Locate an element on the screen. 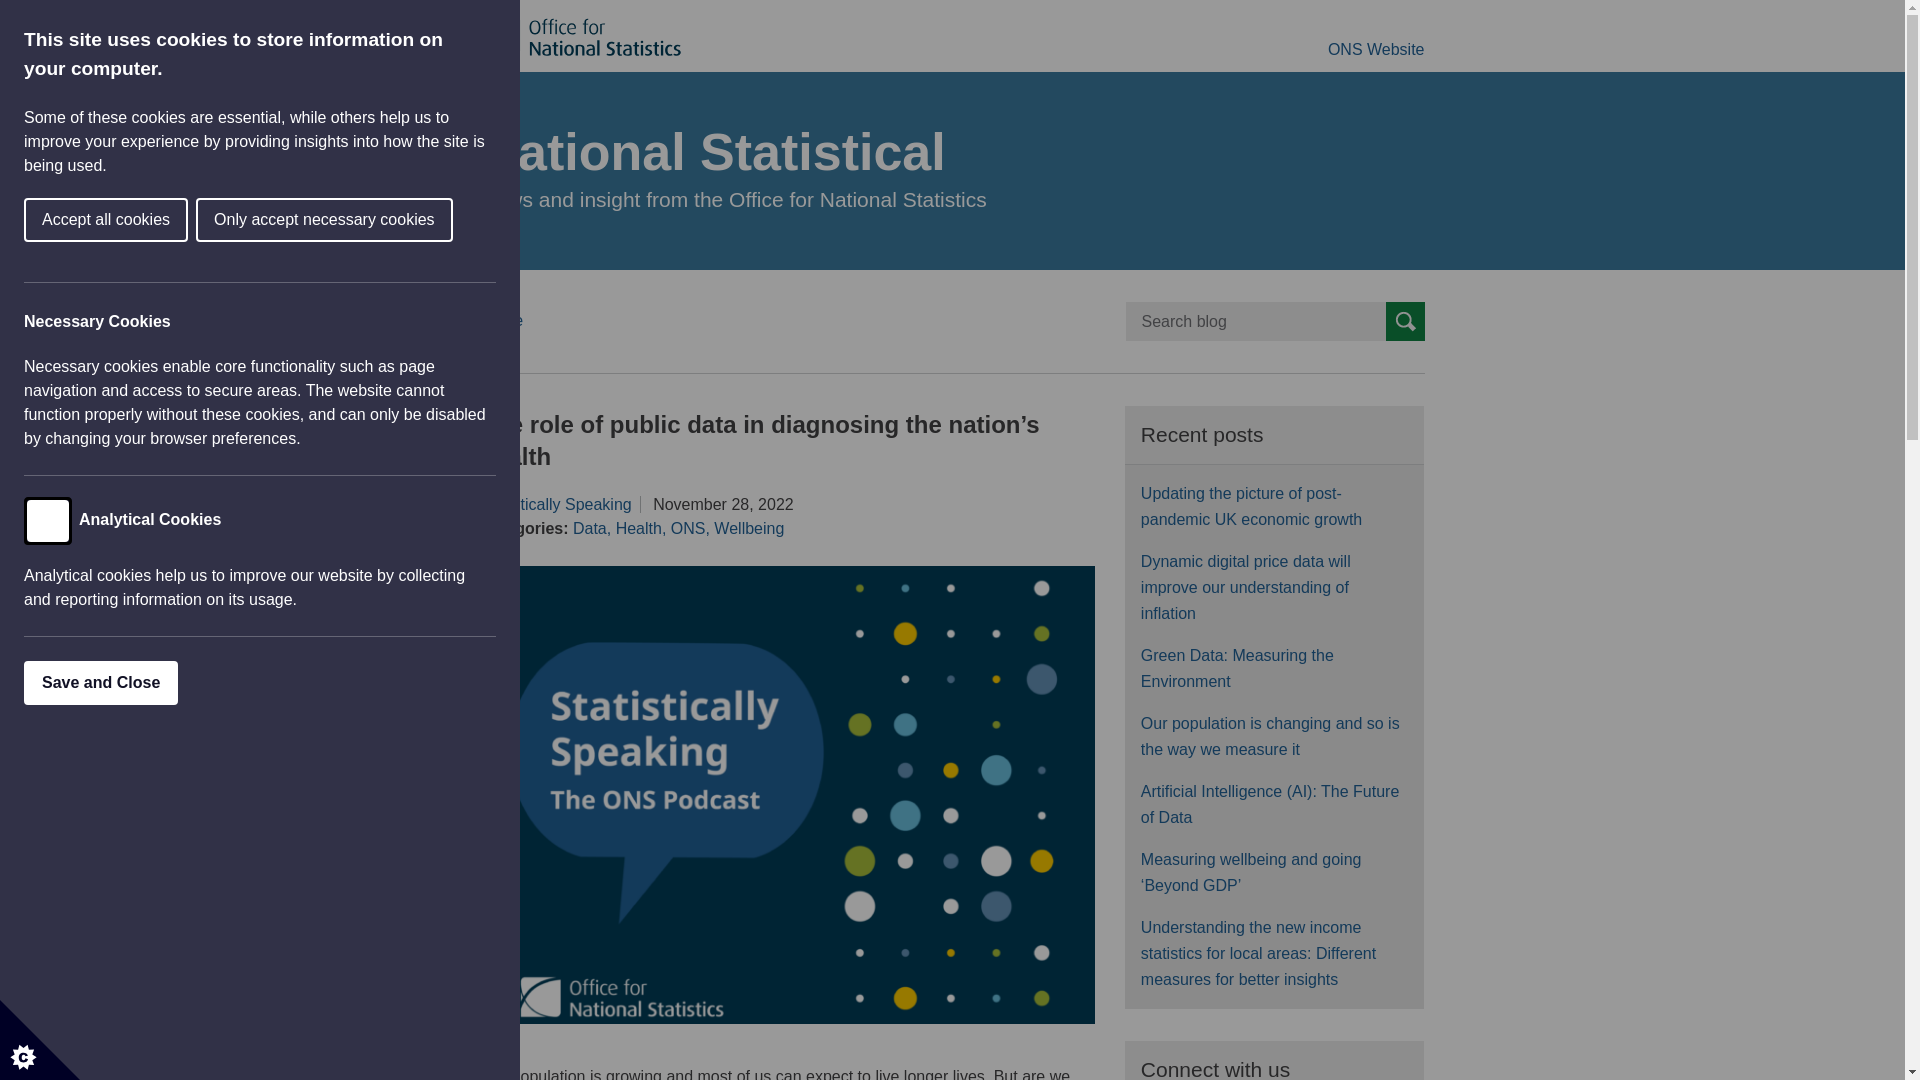 Image resolution: width=1920 pixels, height=1080 pixels. Updating the picture of post-pandemic UK economic growth is located at coordinates (1250, 506).